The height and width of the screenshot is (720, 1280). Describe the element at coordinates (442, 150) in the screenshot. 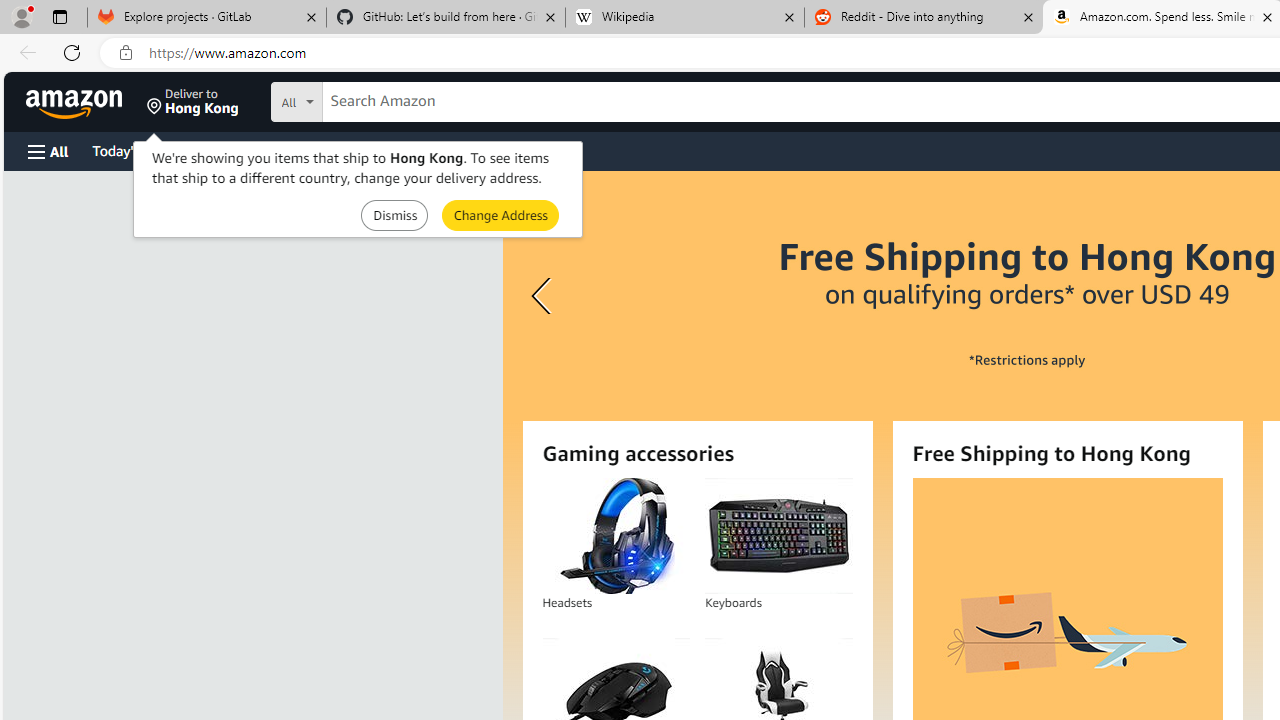

I see `Gift Cards` at that location.